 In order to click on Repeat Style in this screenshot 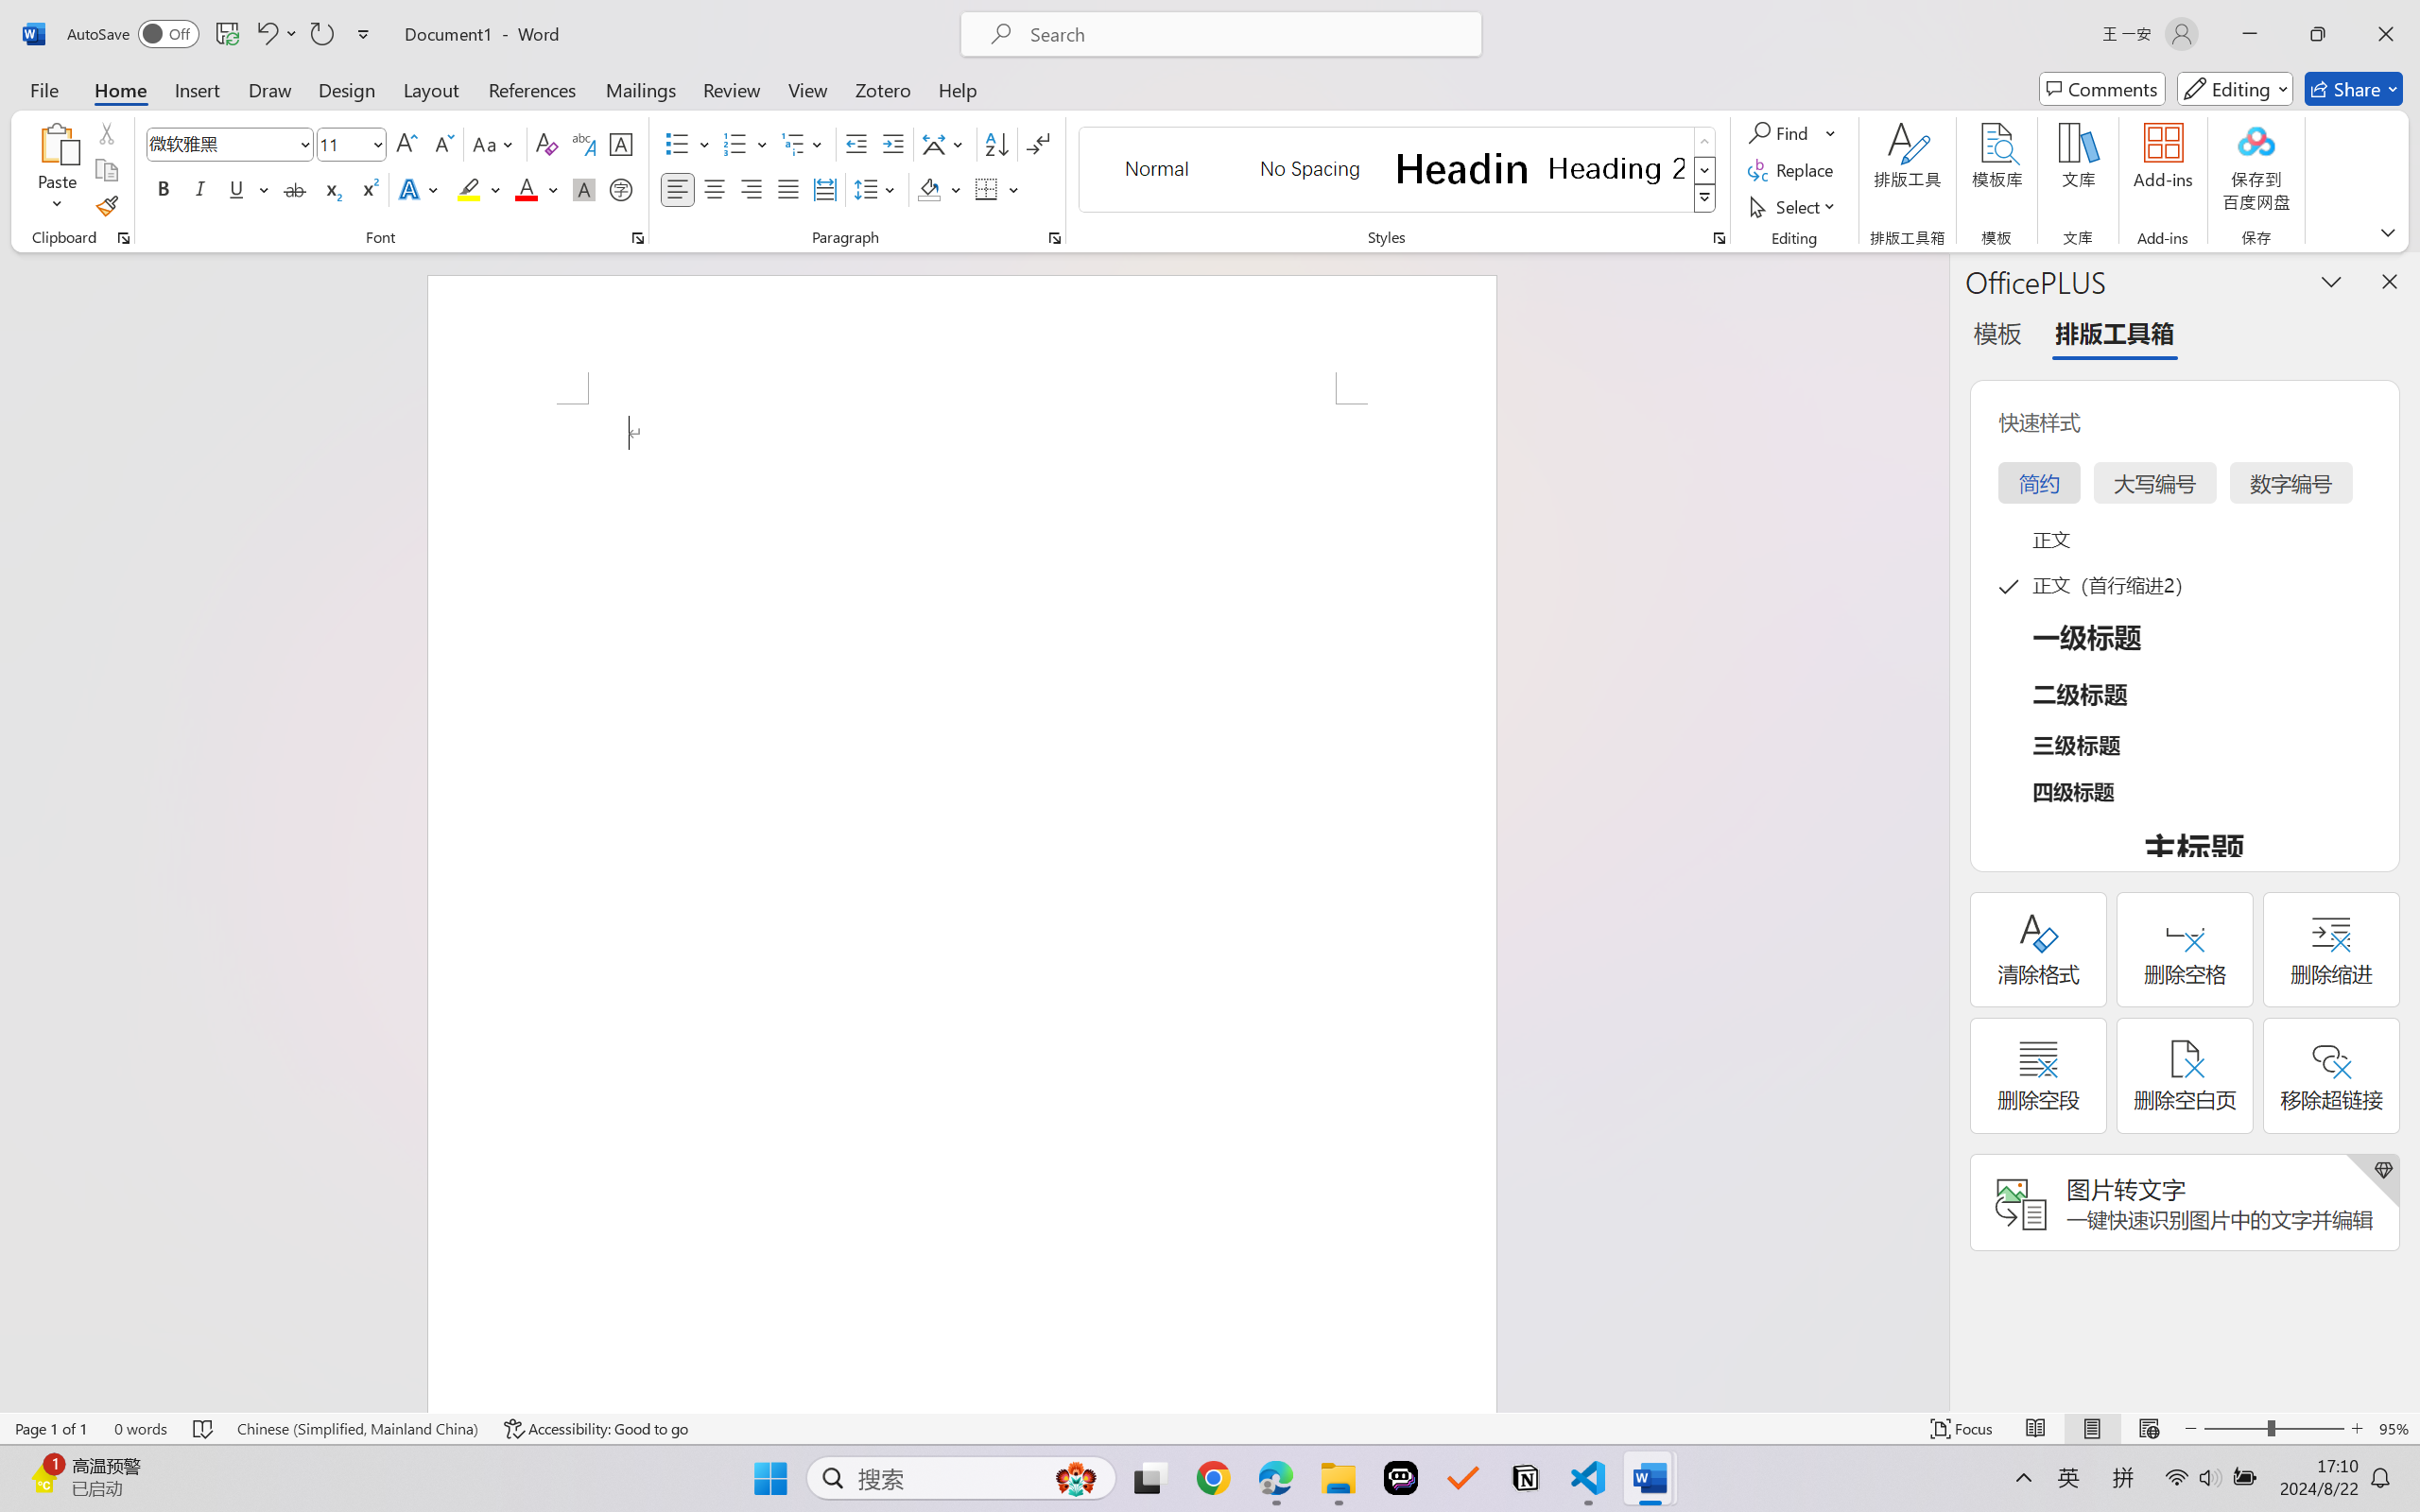, I will do `click(321, 34)`.